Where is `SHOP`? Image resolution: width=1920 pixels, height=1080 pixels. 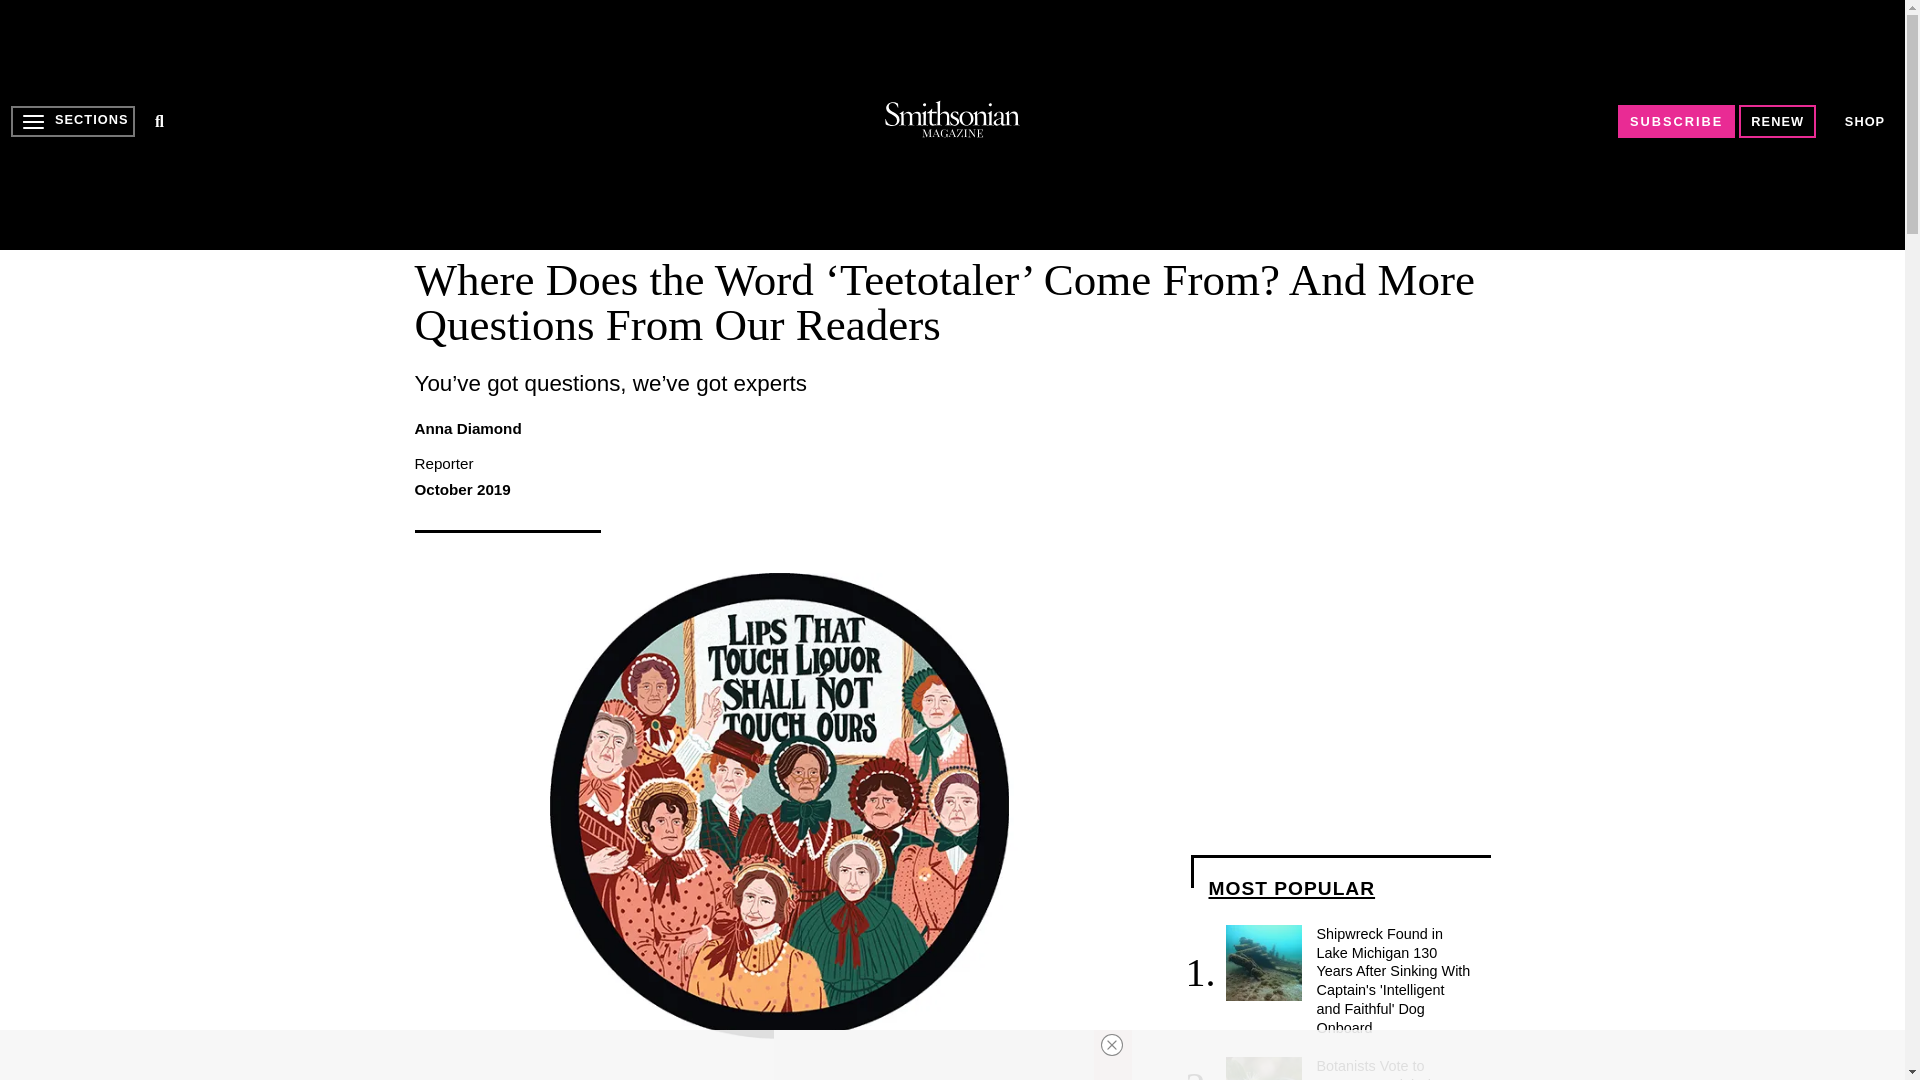
SHOP is located at coordinates (1864, 121).